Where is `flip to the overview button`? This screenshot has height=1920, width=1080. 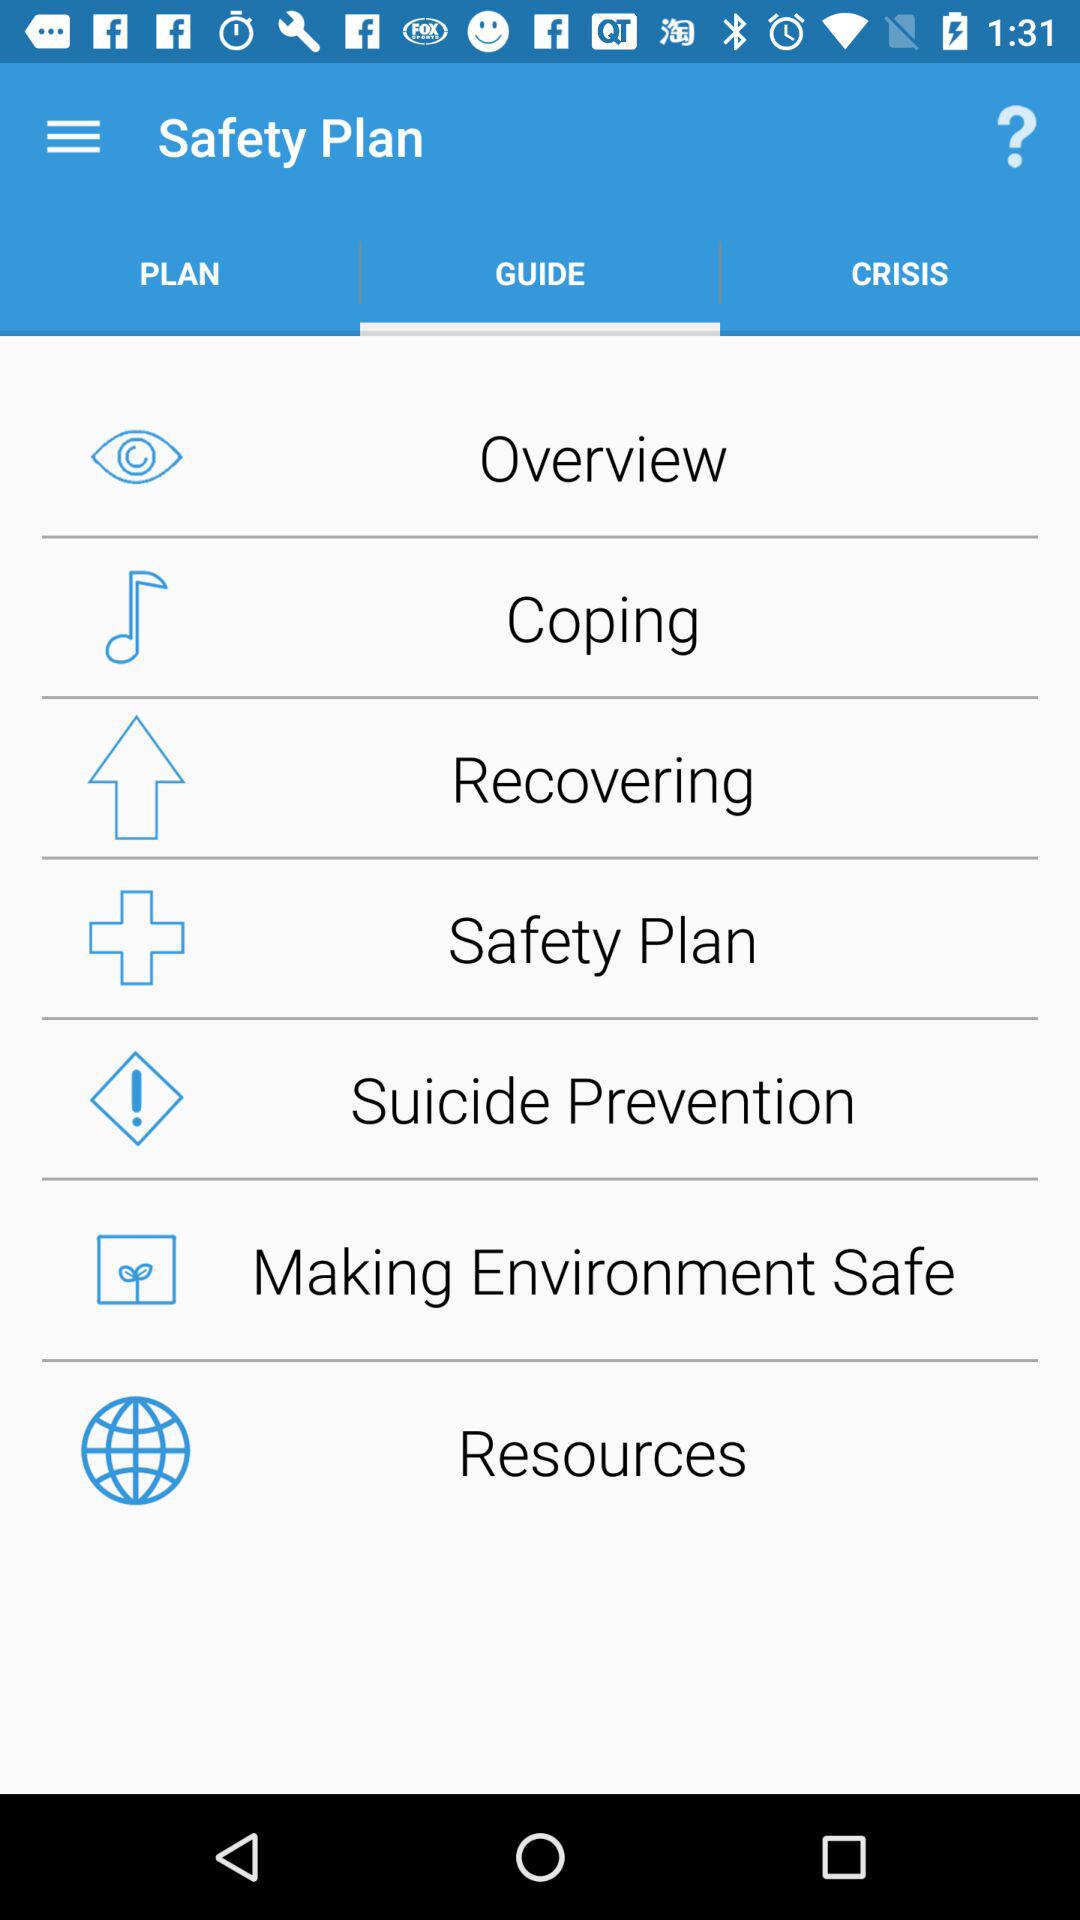 flip to the overview button is located at coordinates (540, 456).